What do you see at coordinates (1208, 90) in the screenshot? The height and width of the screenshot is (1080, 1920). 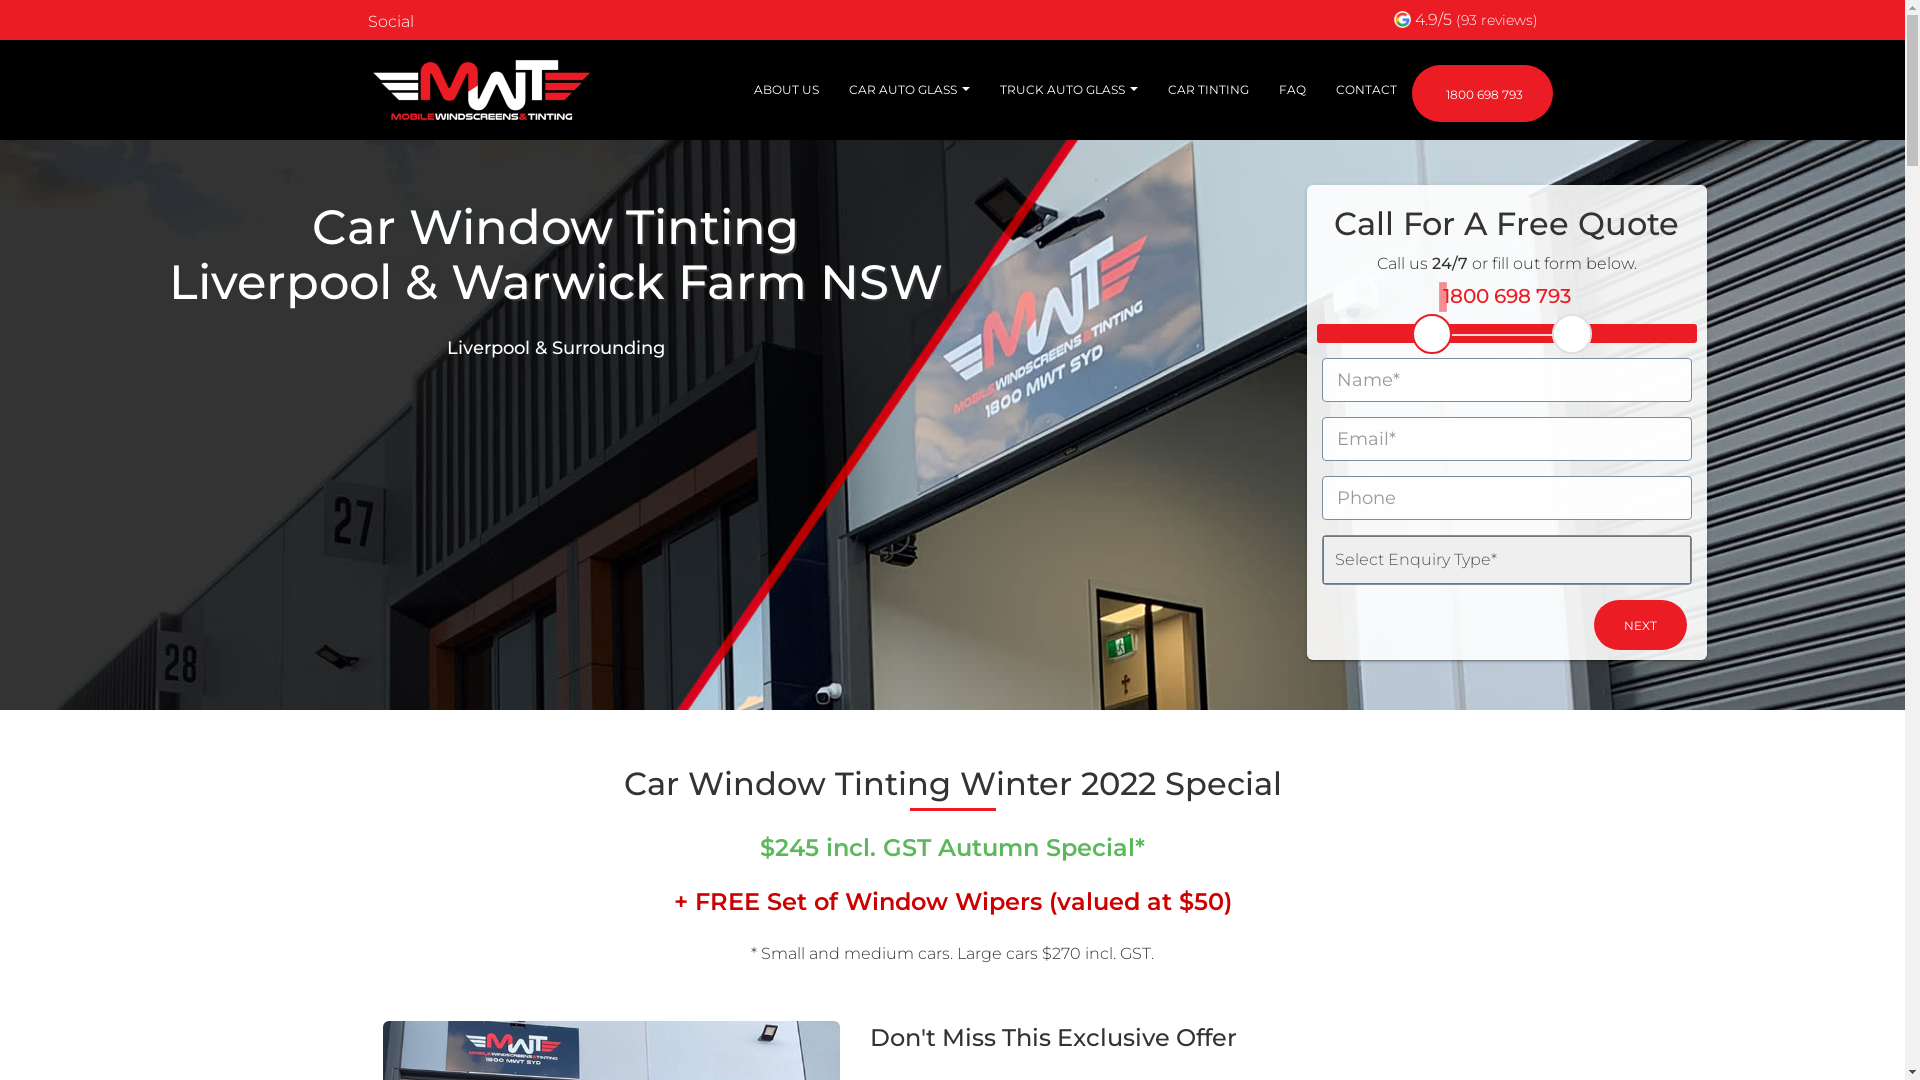 I see `CAR TINTING` at bounding box center [1208, 90].